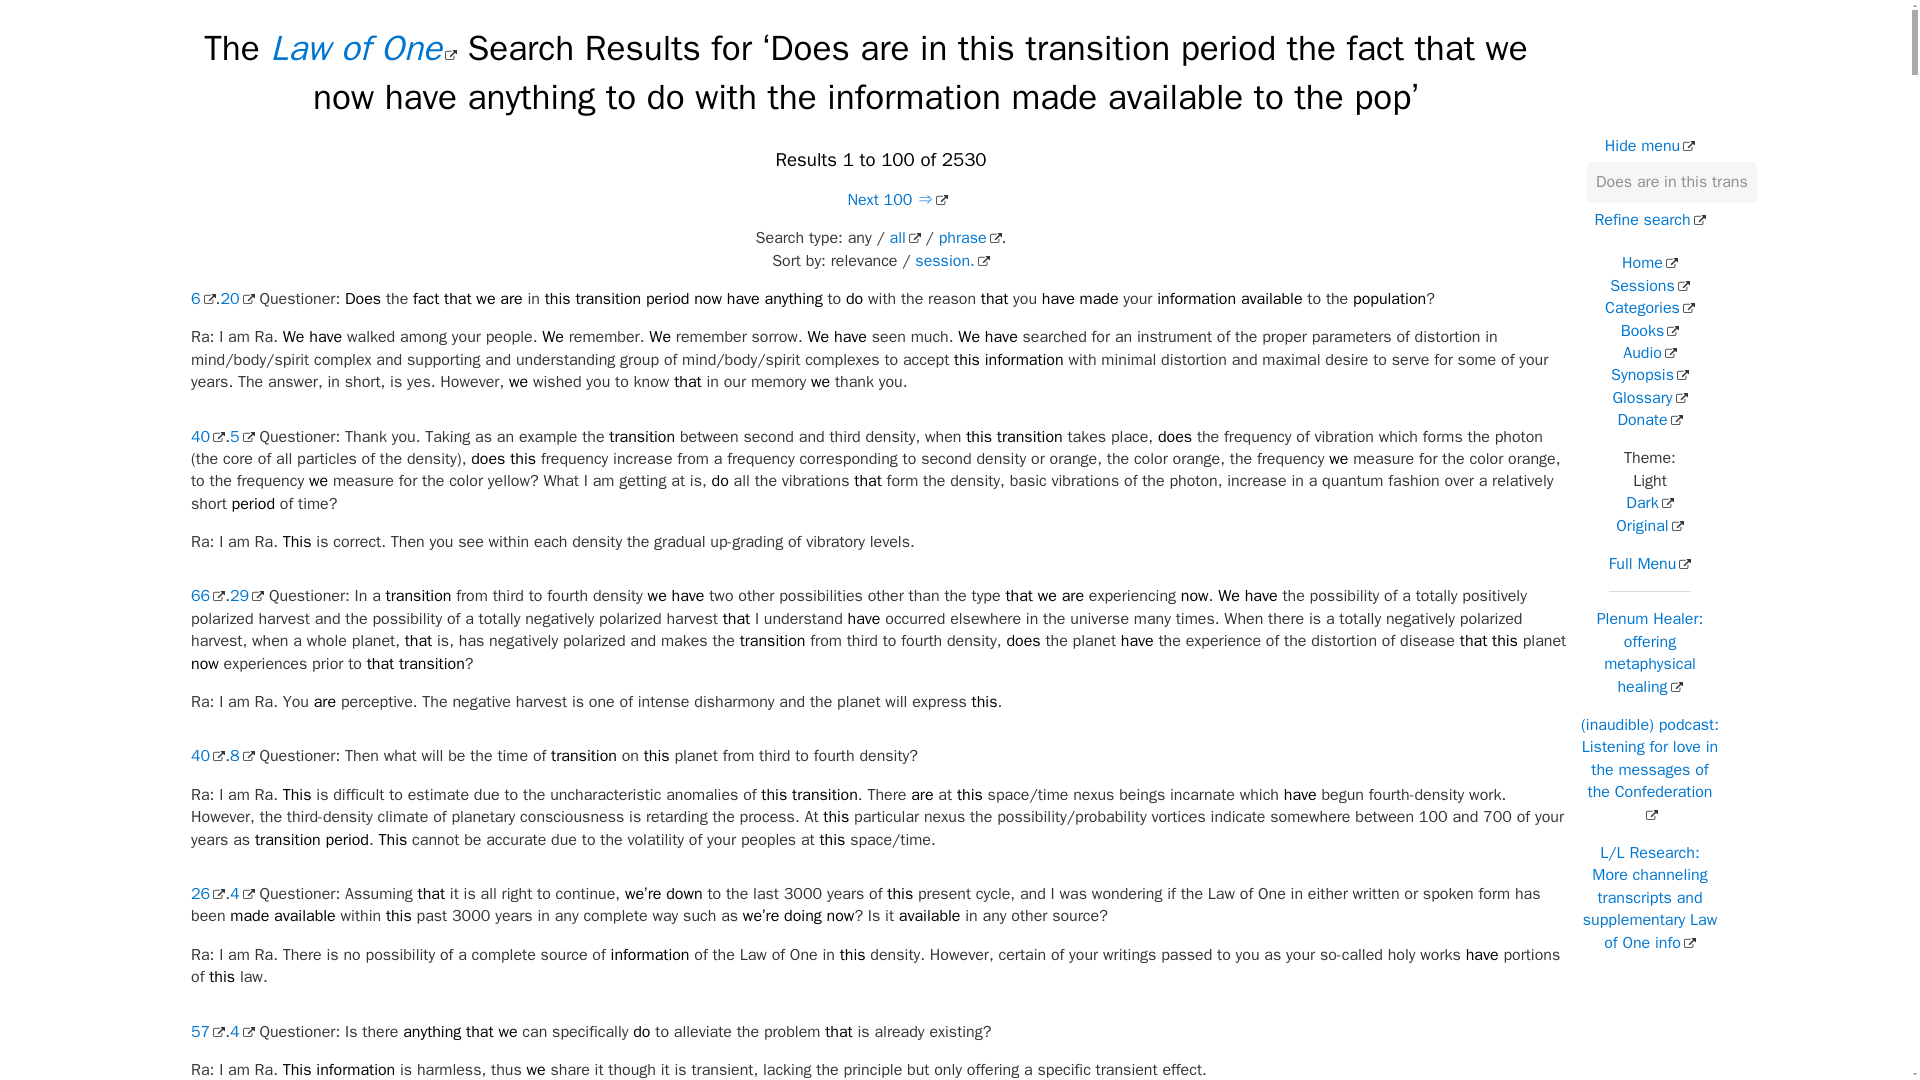 This screenshot has height=1080, width=1920. I want to click on 20, so click(236, 298).